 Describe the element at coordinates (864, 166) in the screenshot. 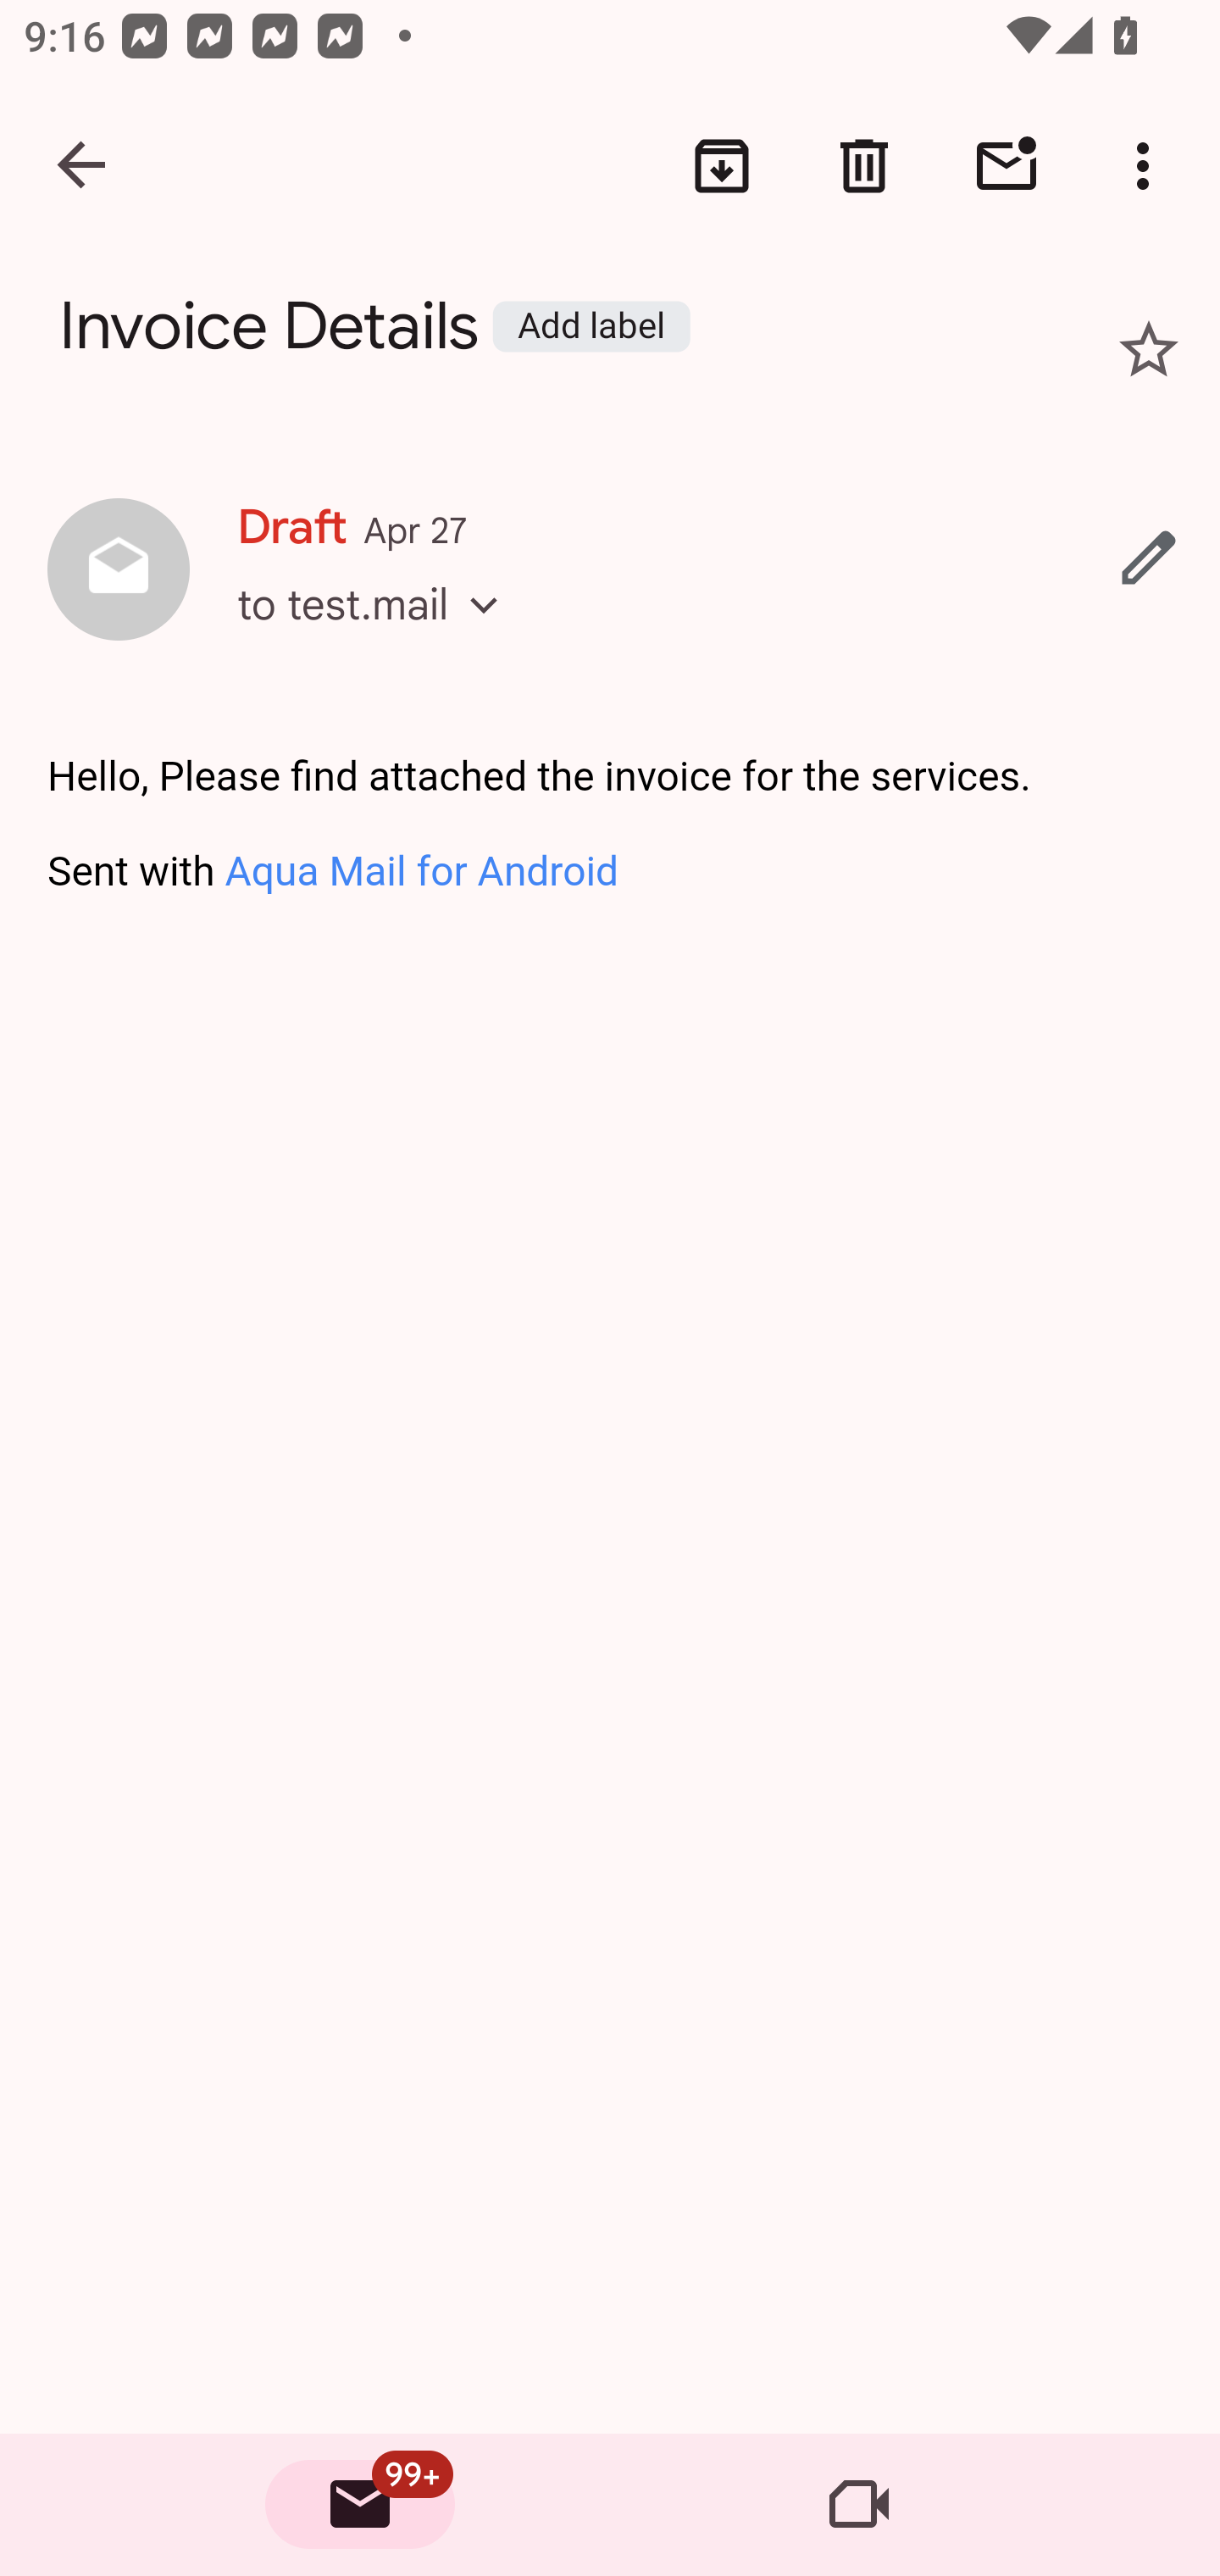

I see `Delete` at that location.